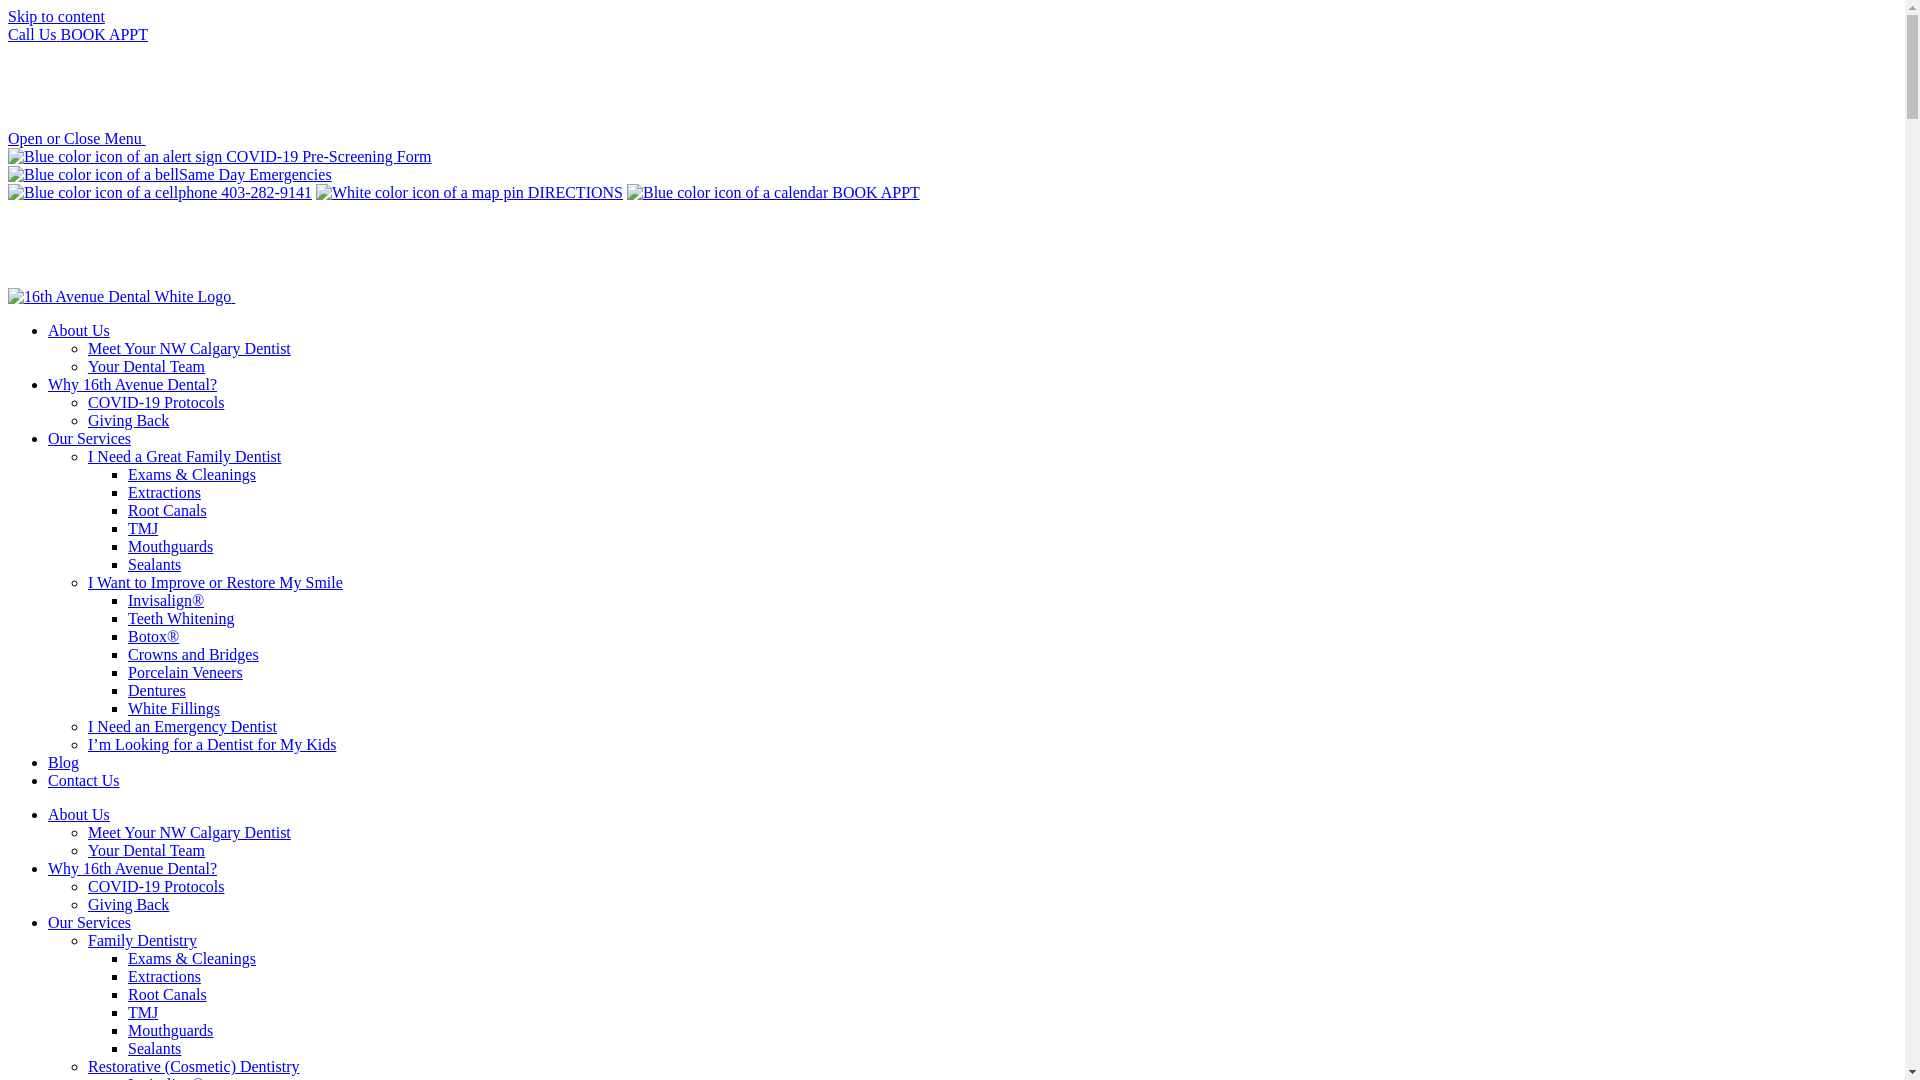 Image resolution: width=1920 pixels, height=1080 pixels. I want to click on Meet Your NW Calgary Dentist, so click(190, 832).